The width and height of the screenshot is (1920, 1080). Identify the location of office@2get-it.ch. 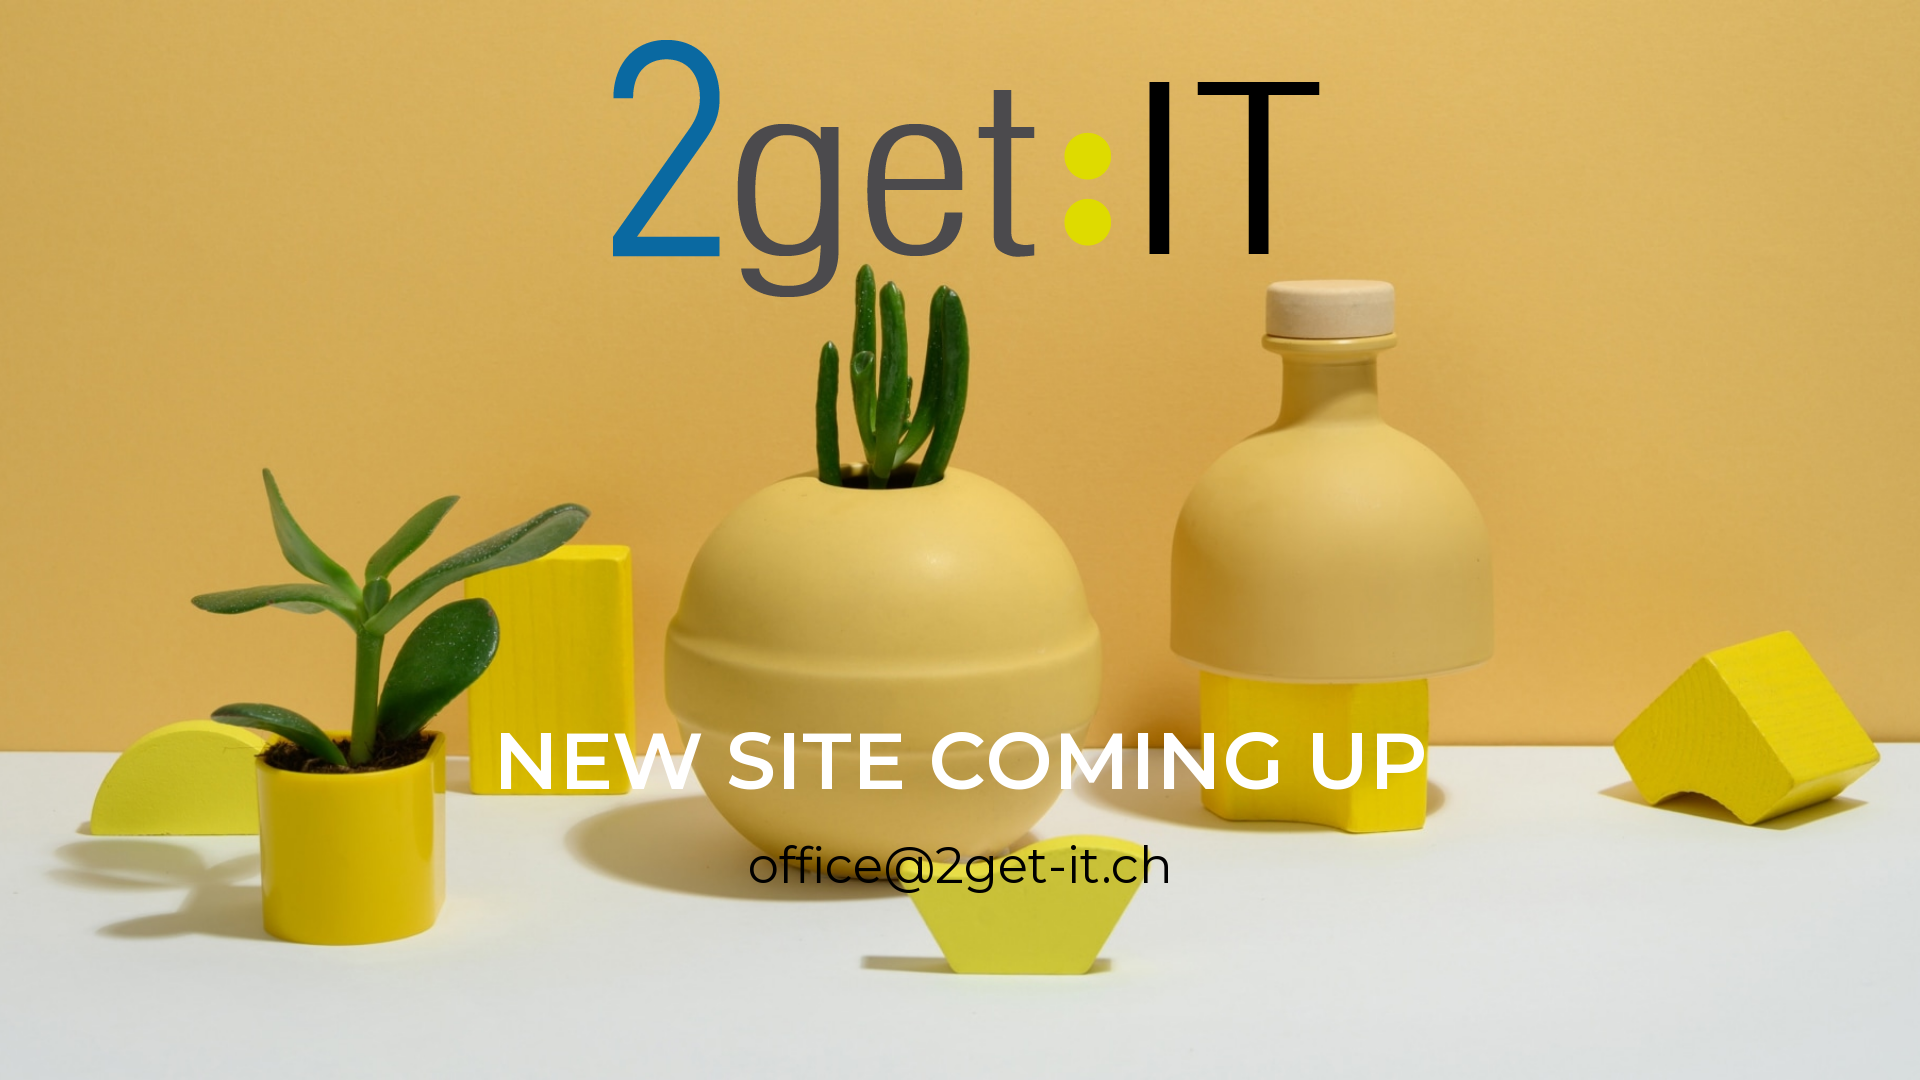
(960, 866).